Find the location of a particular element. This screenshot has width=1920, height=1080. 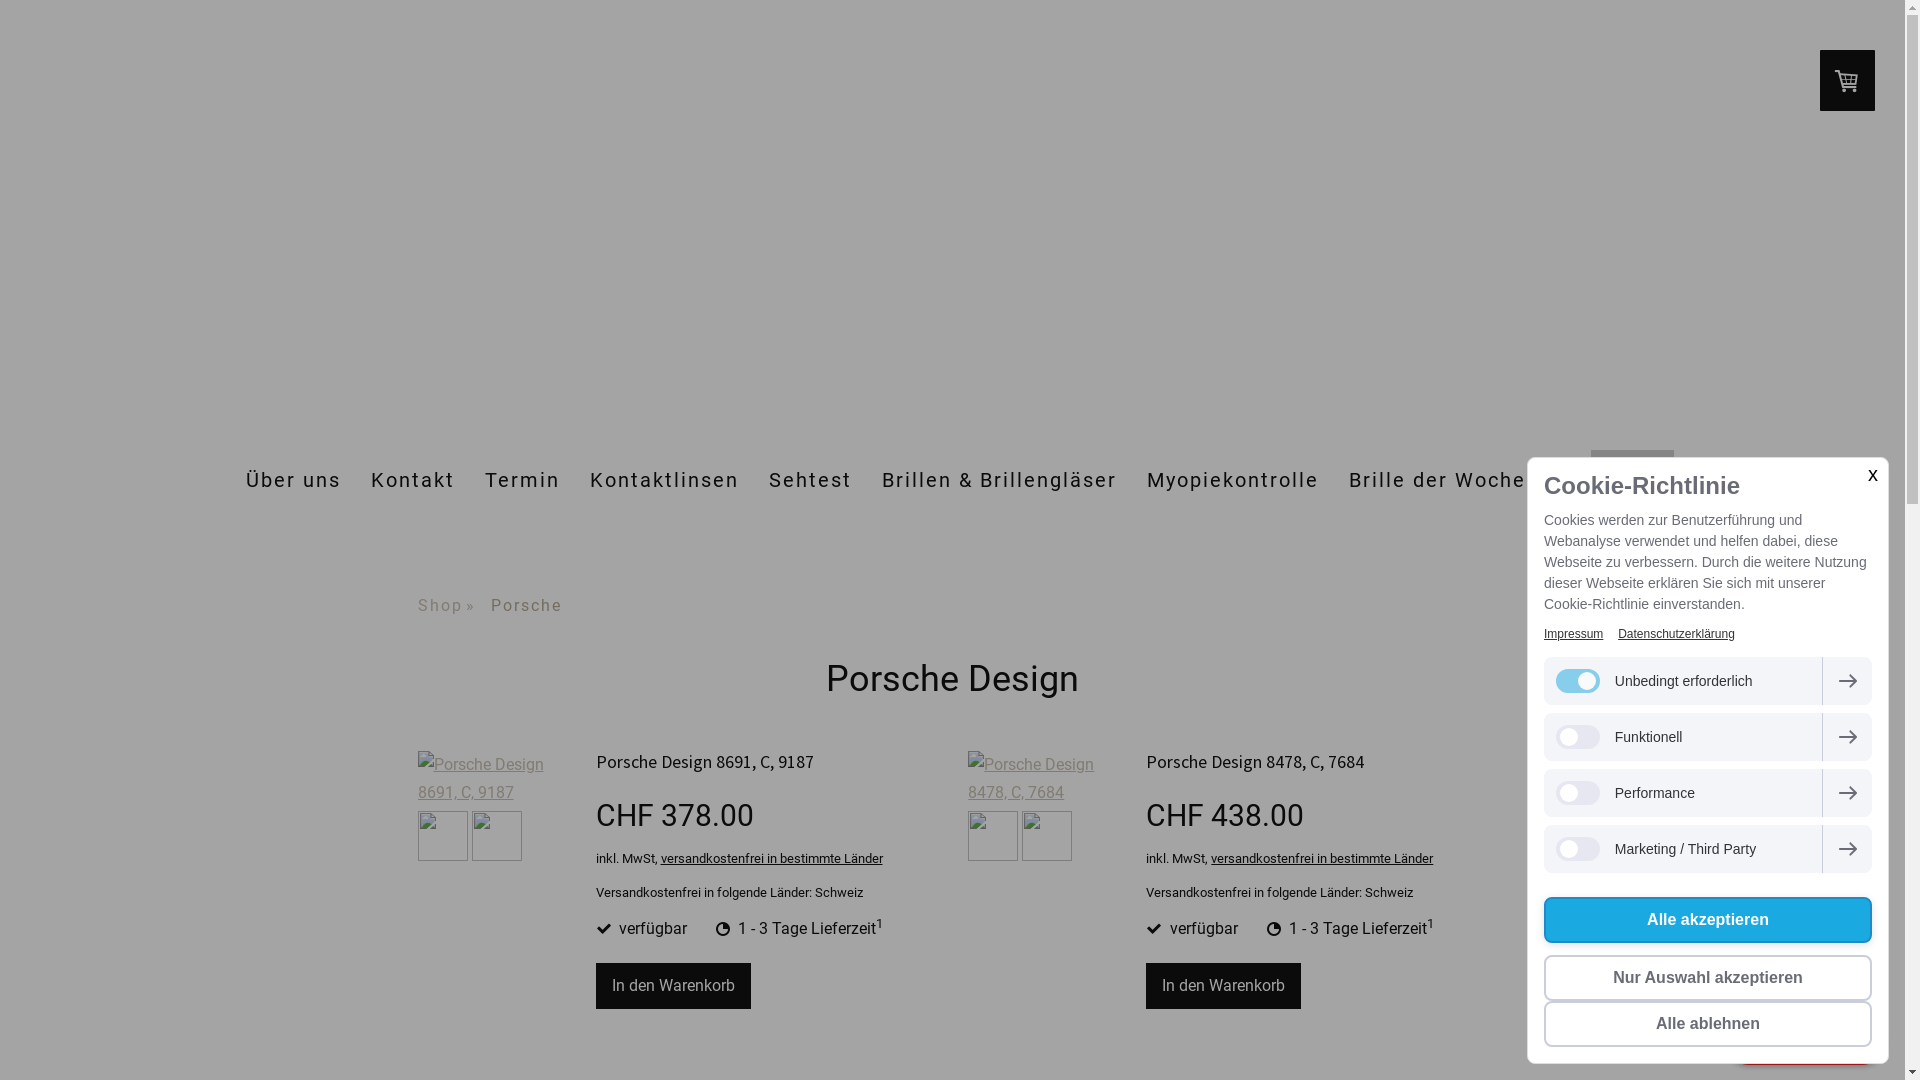

Shop is located at coordinates (454, 606).